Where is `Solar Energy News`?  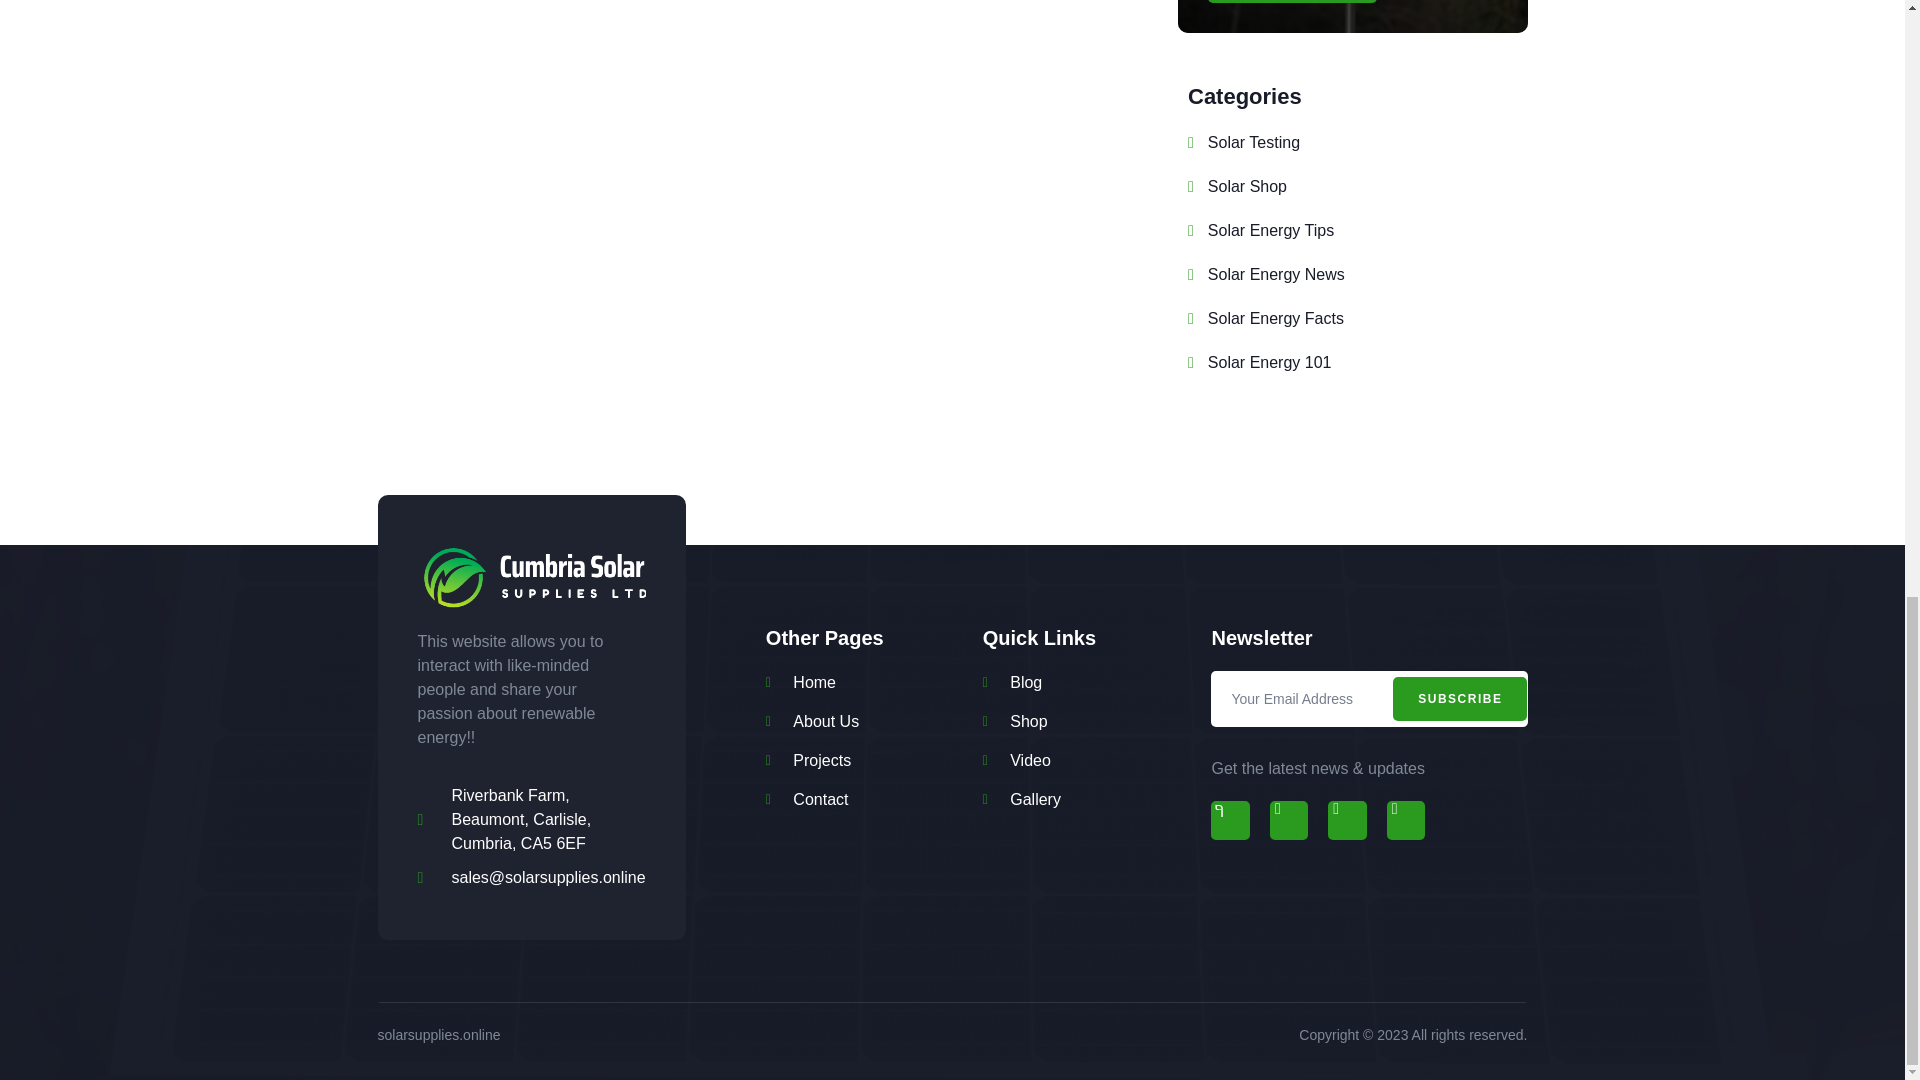
Solar Energy News is located at coordinates (1266, 275).